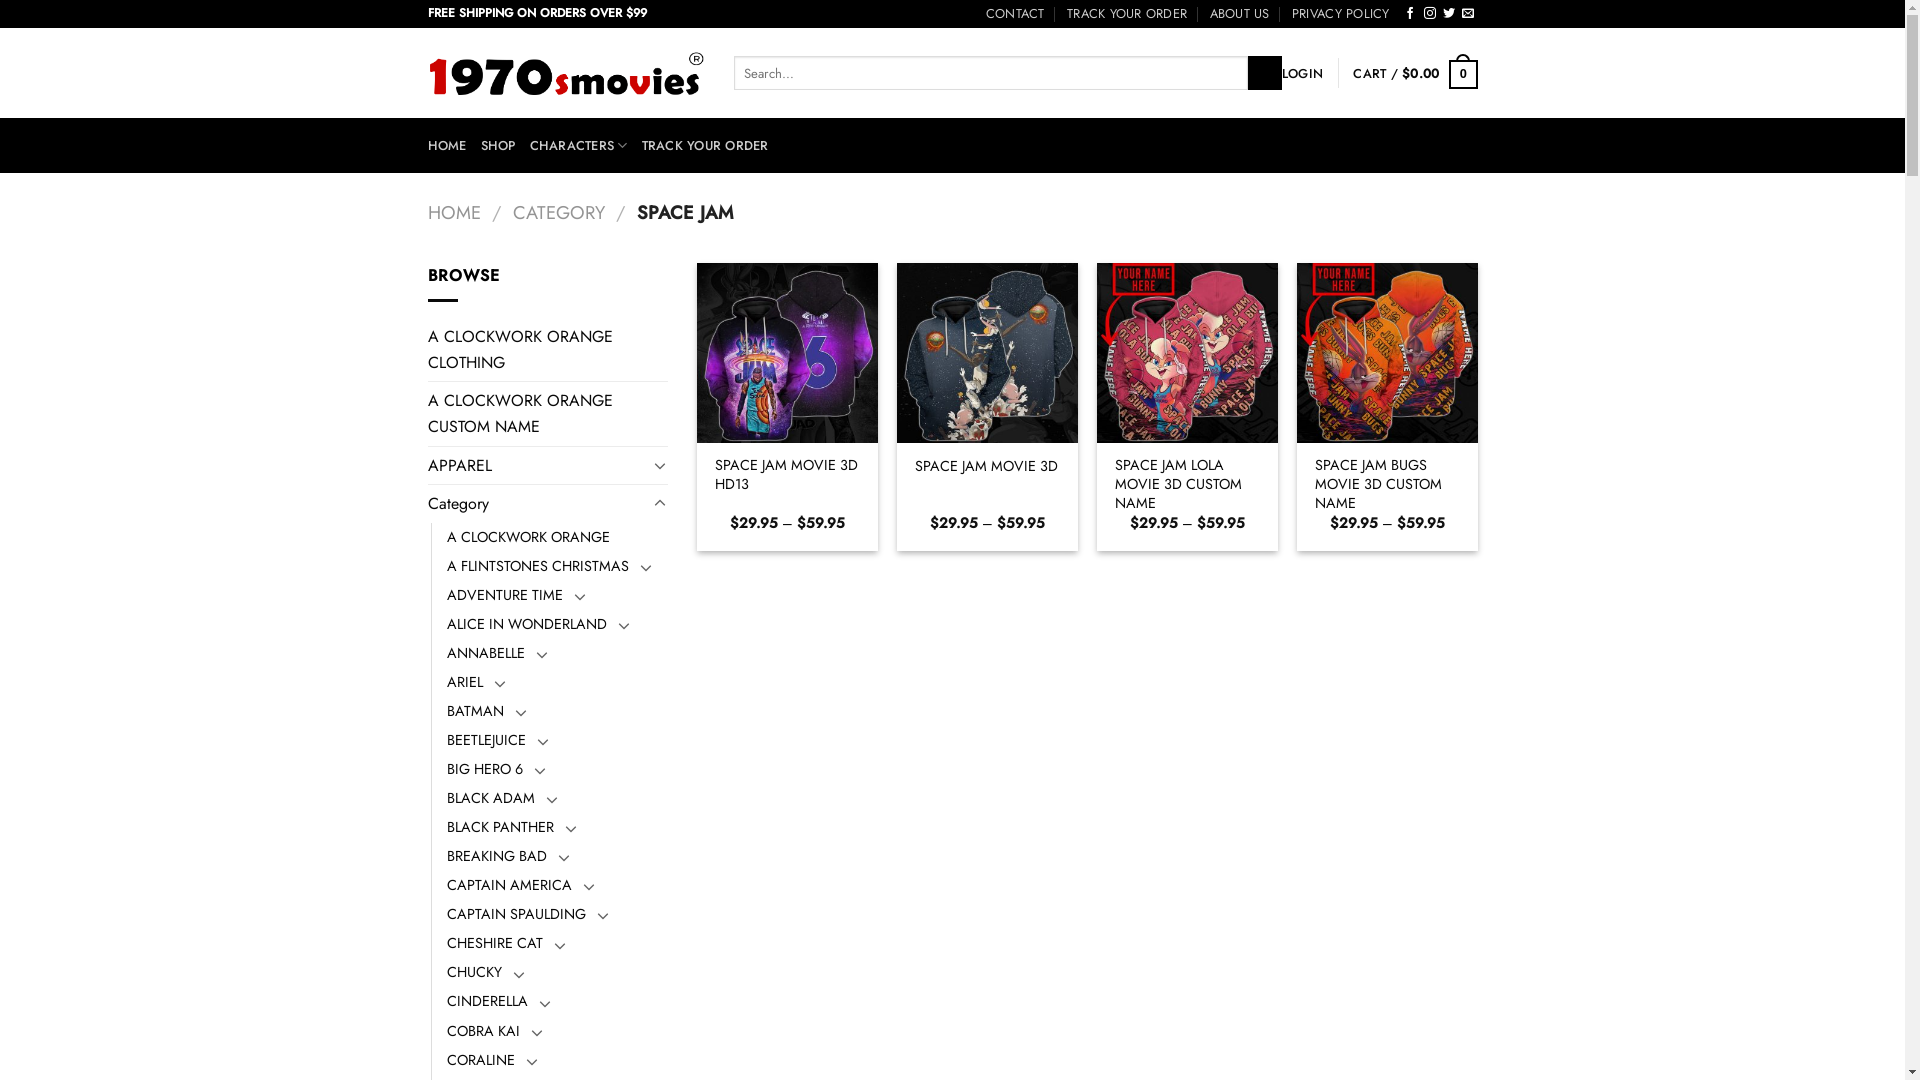  What do you see at coordinates (504, 596) in the screenshot?
I see `ADVENTURE TIME` at bounding box center [504, 596].